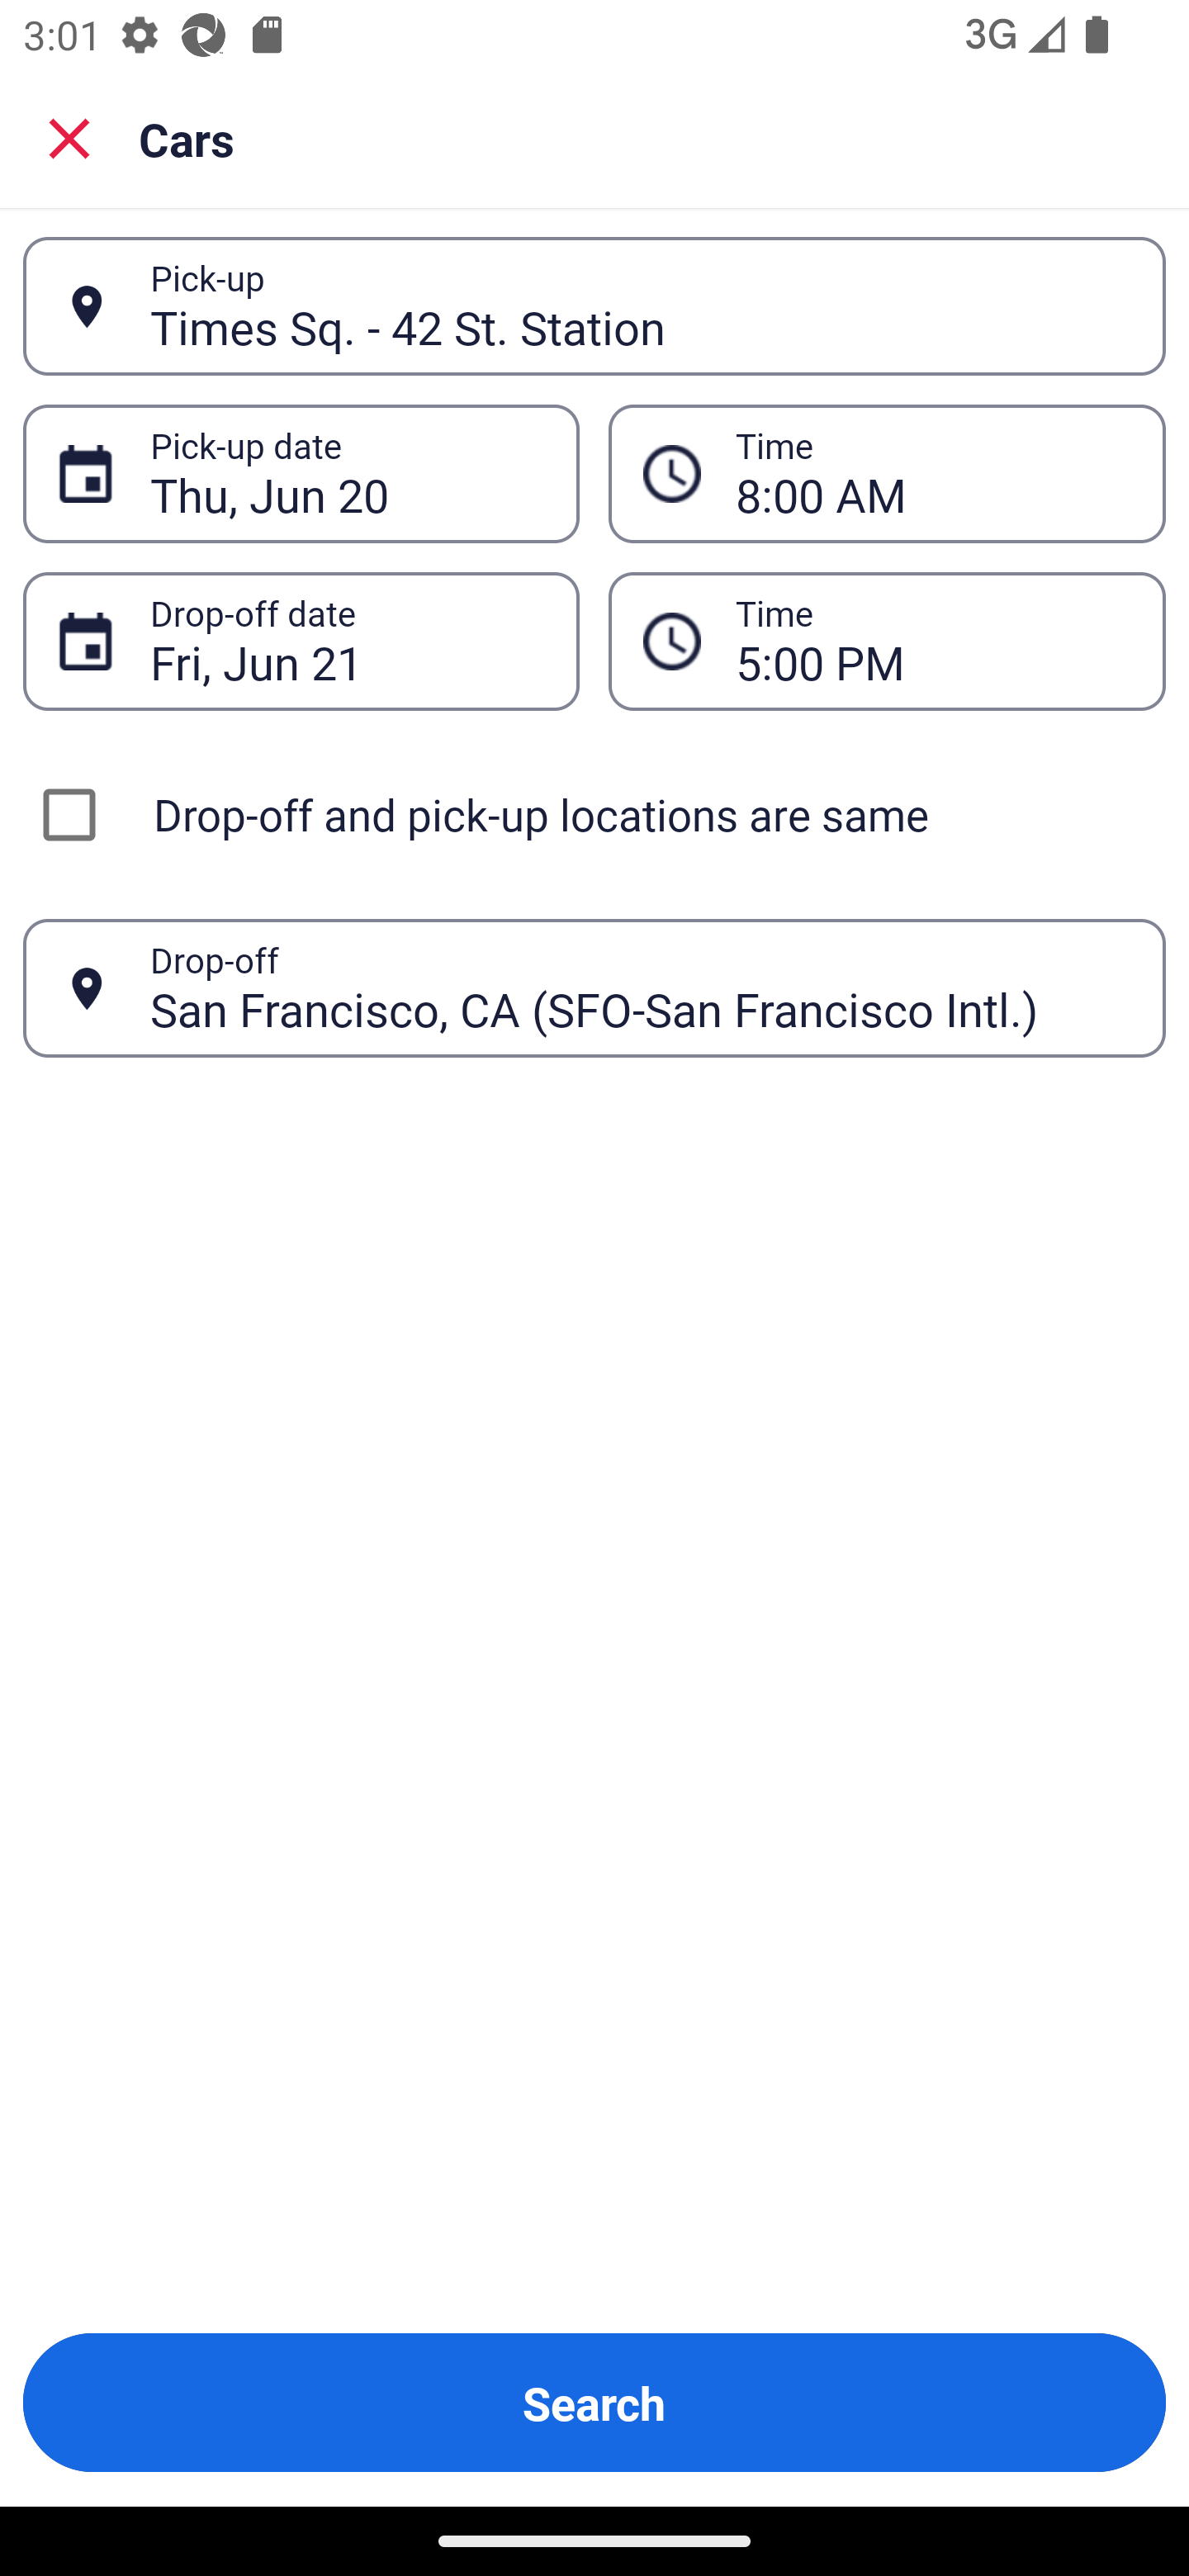 This screenshot has height=2576, width=1189. Describe the element at coordinates (640, 305) in the screenshot. I see `Times Sq. - 42 St. Station` at that location.